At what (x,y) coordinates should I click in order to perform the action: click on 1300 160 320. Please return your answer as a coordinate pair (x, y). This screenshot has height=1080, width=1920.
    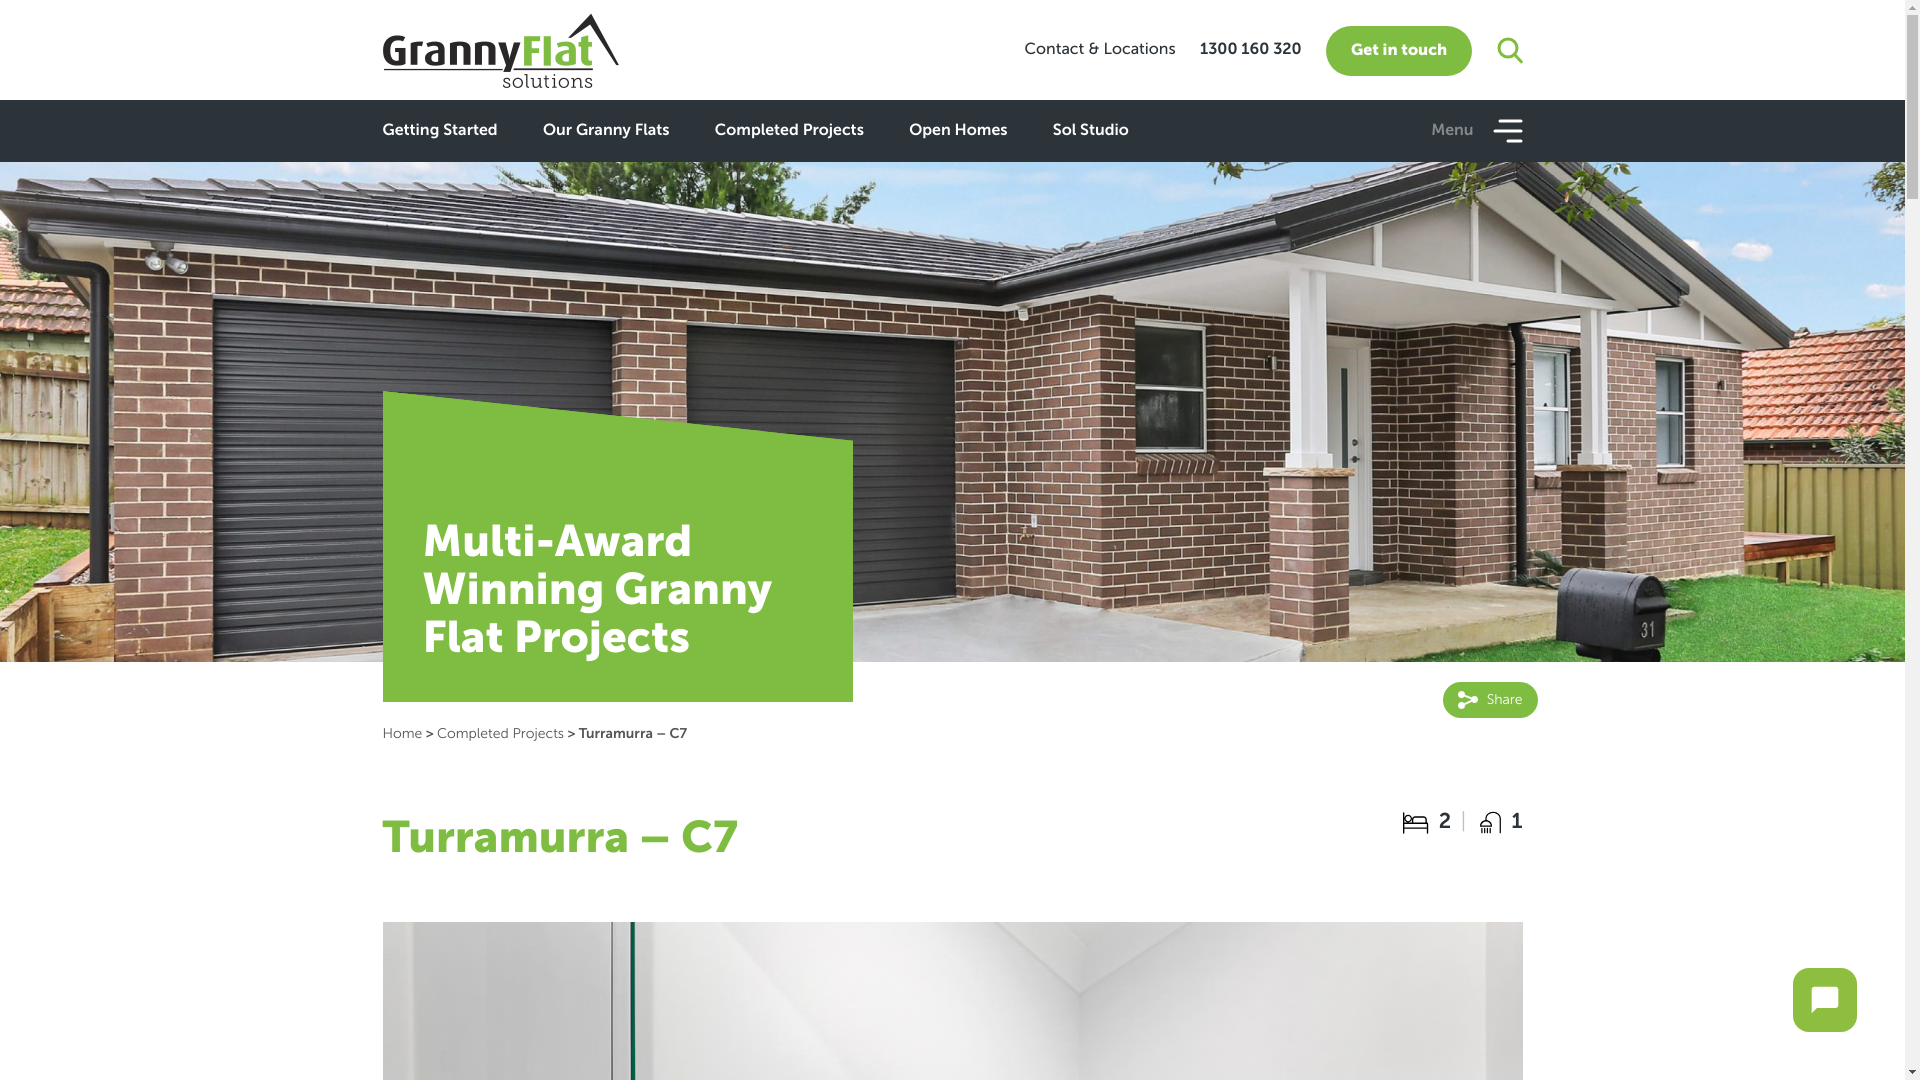
    Looking at the image, I should click on (1251, 50).